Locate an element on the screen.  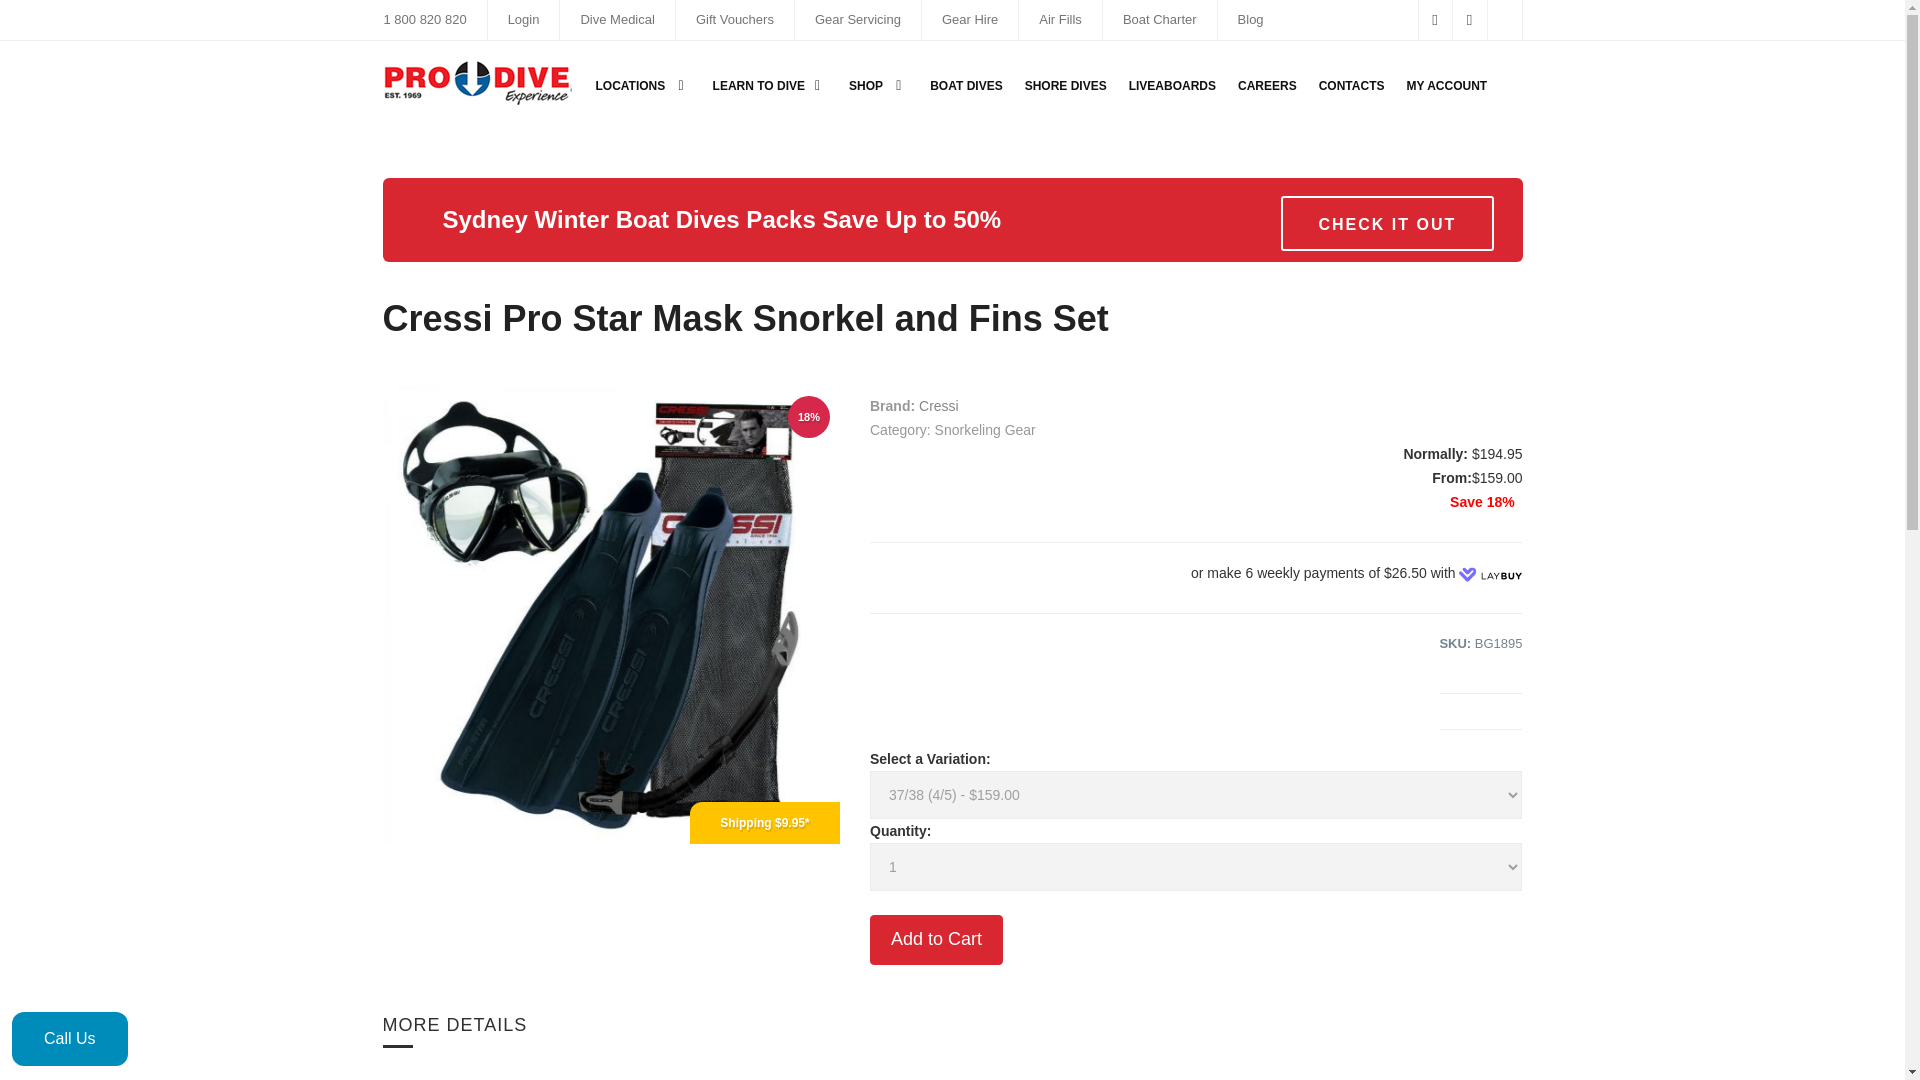
LOCATIONS is located at coordinates (642, 84).